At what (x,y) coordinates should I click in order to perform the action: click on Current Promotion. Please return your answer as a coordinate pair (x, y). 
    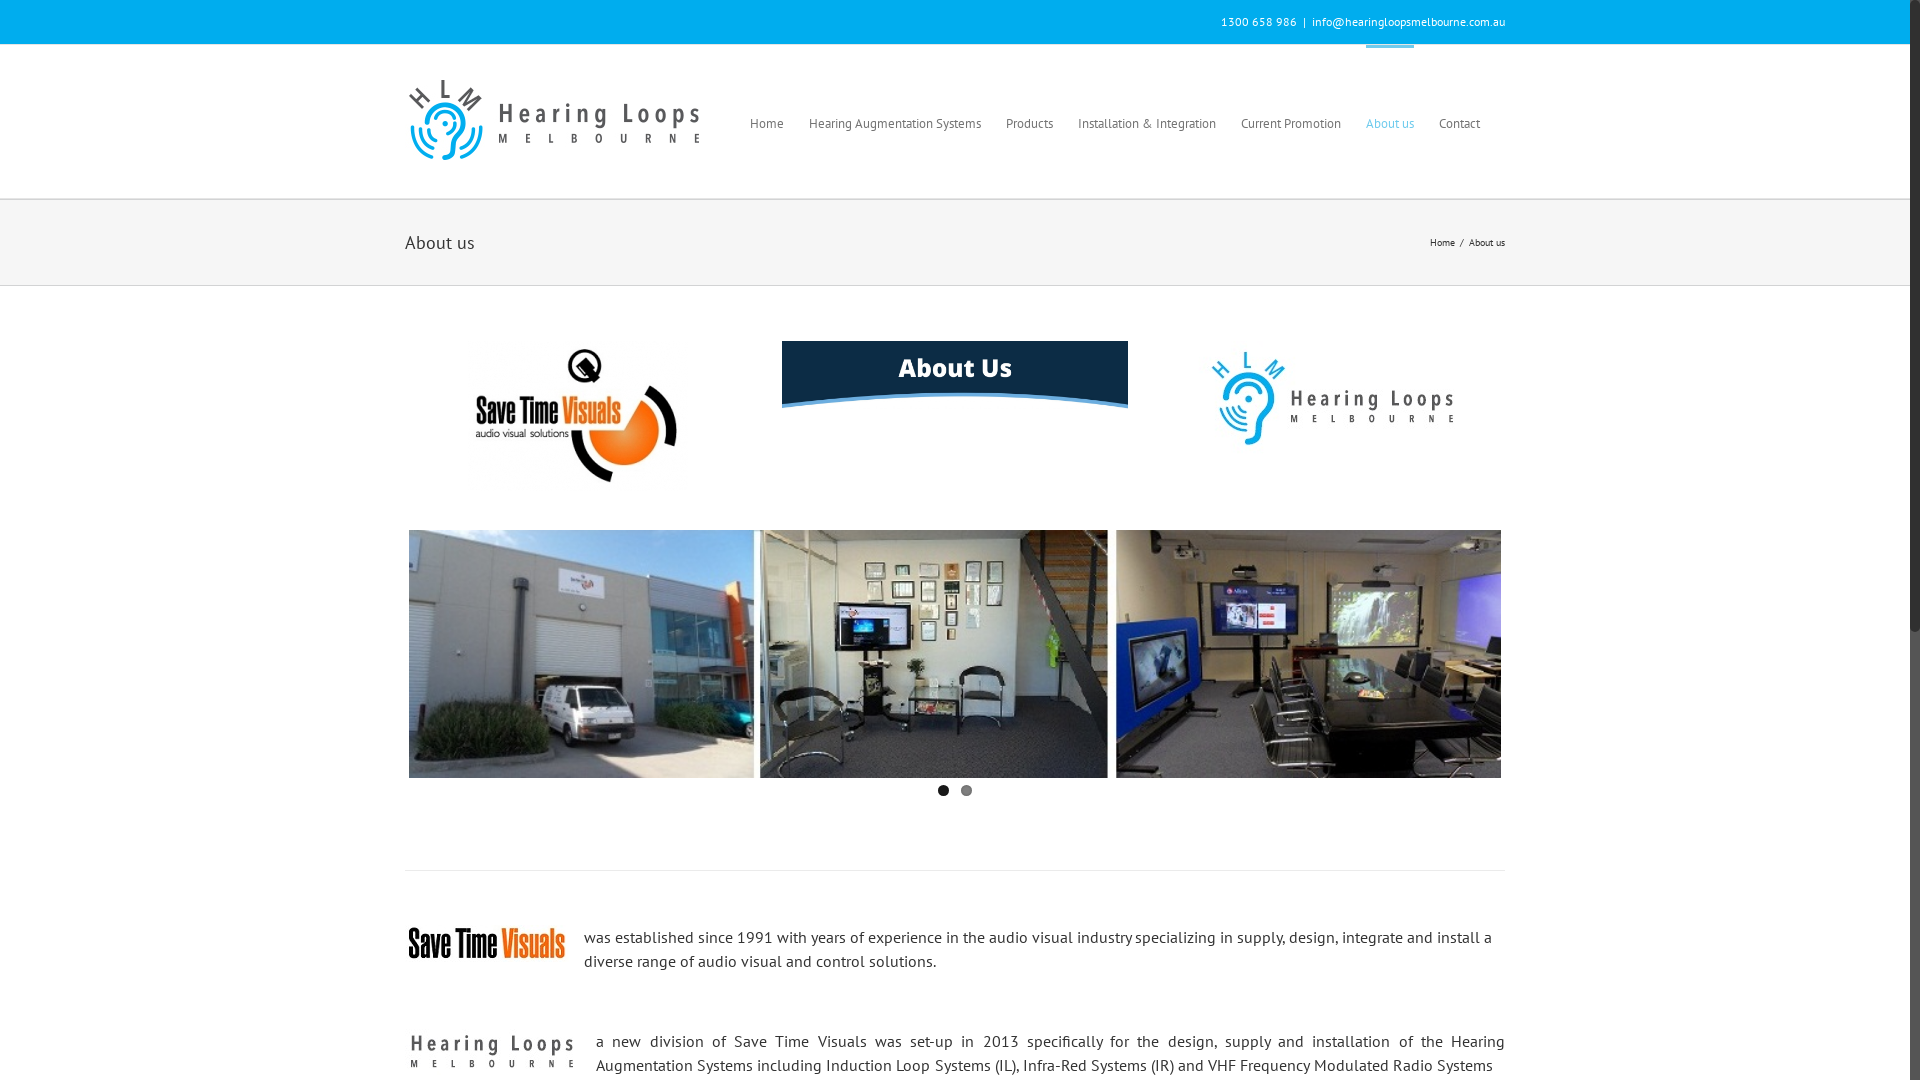
    Looking at the image, I should click on (1291, 122).